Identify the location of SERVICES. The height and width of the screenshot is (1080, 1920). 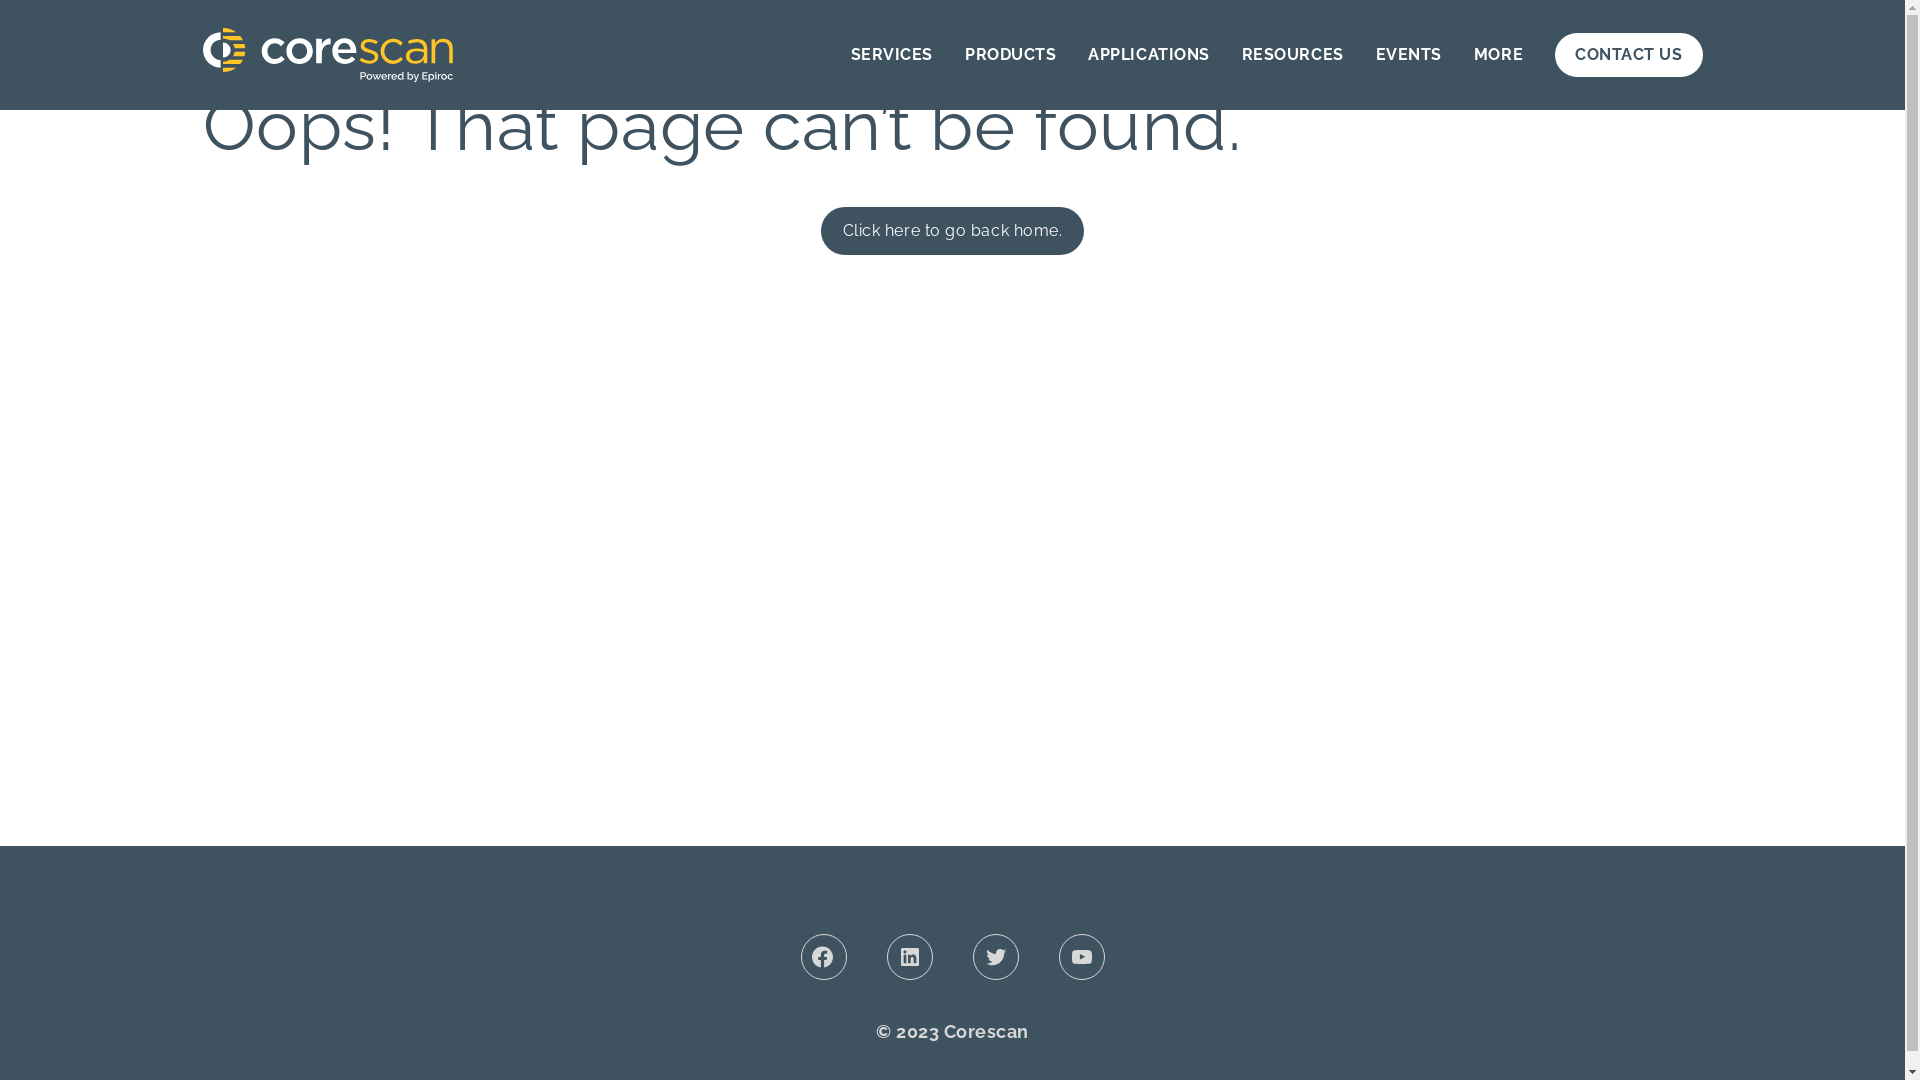
(892, 55).